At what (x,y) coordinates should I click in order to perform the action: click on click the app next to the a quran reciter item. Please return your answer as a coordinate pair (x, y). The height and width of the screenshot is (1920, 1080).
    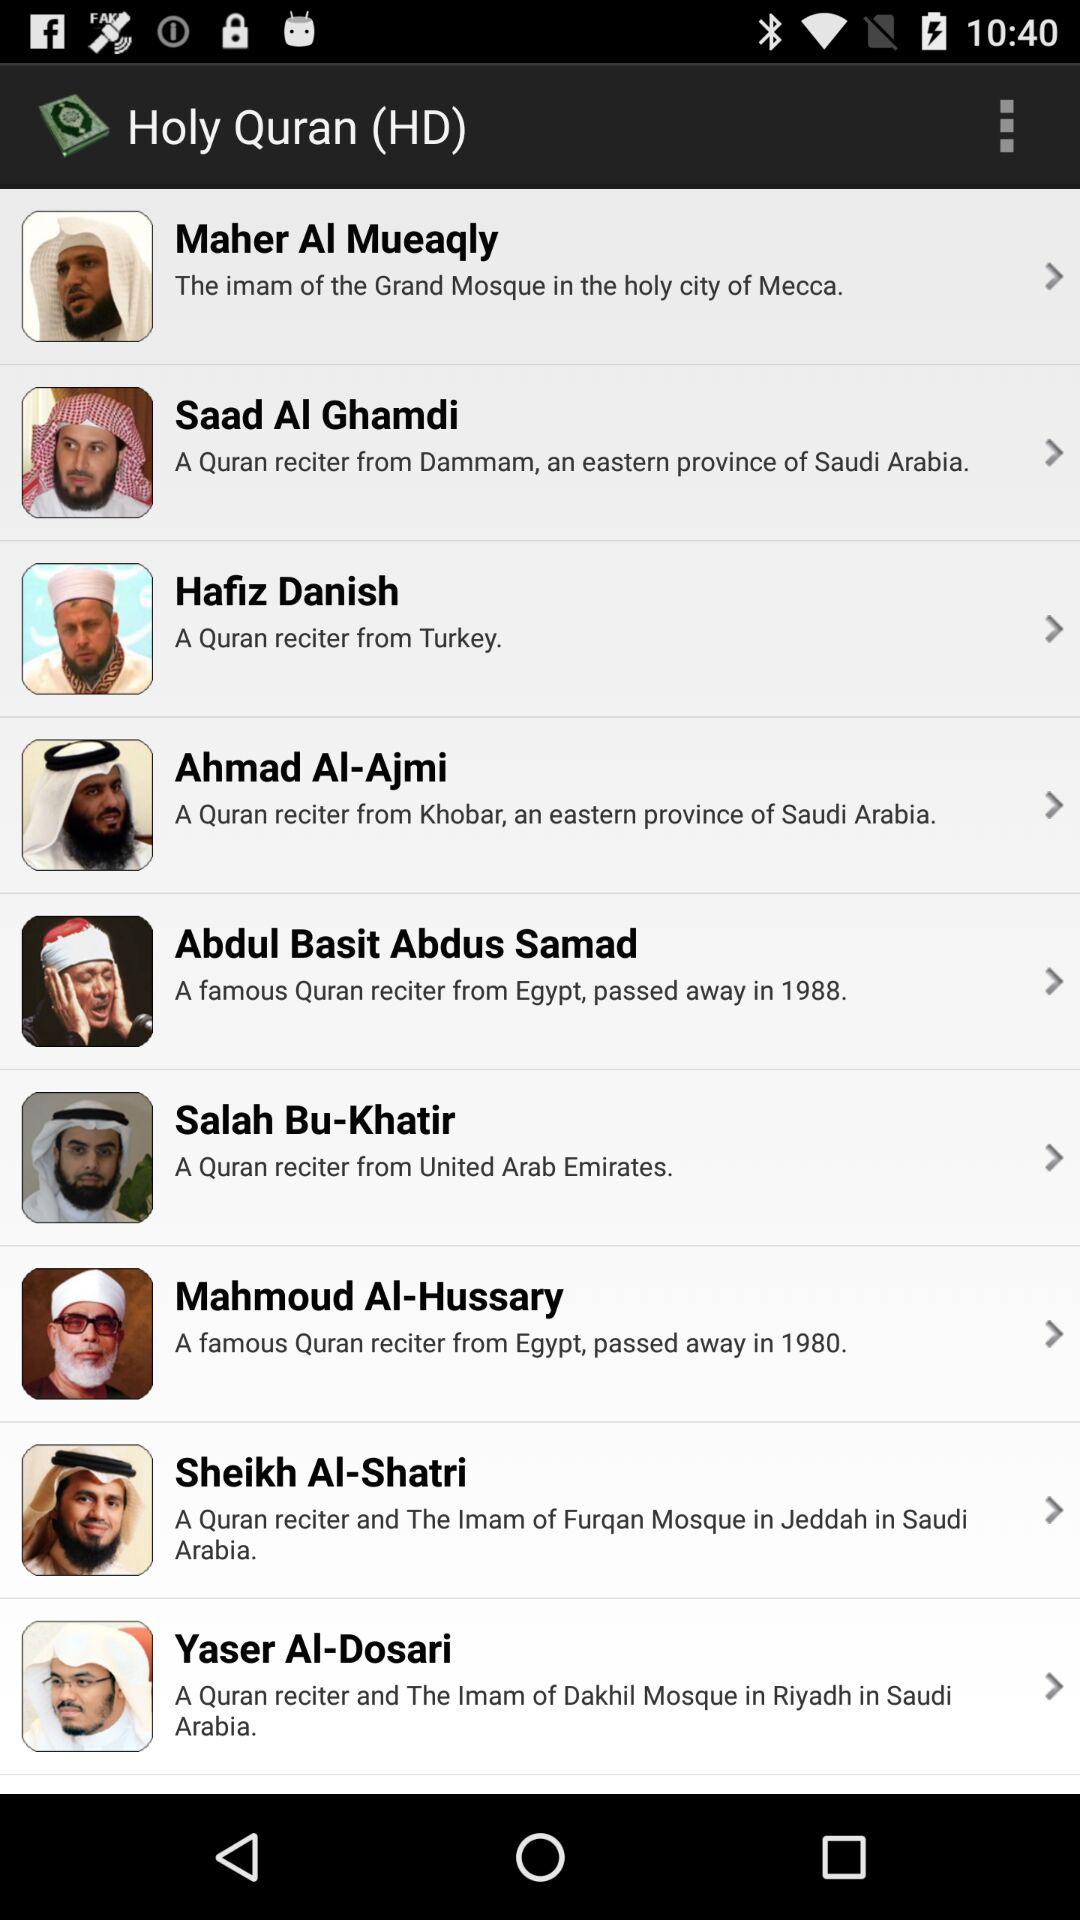
    Looking at the image, I should click on (1052, 628).